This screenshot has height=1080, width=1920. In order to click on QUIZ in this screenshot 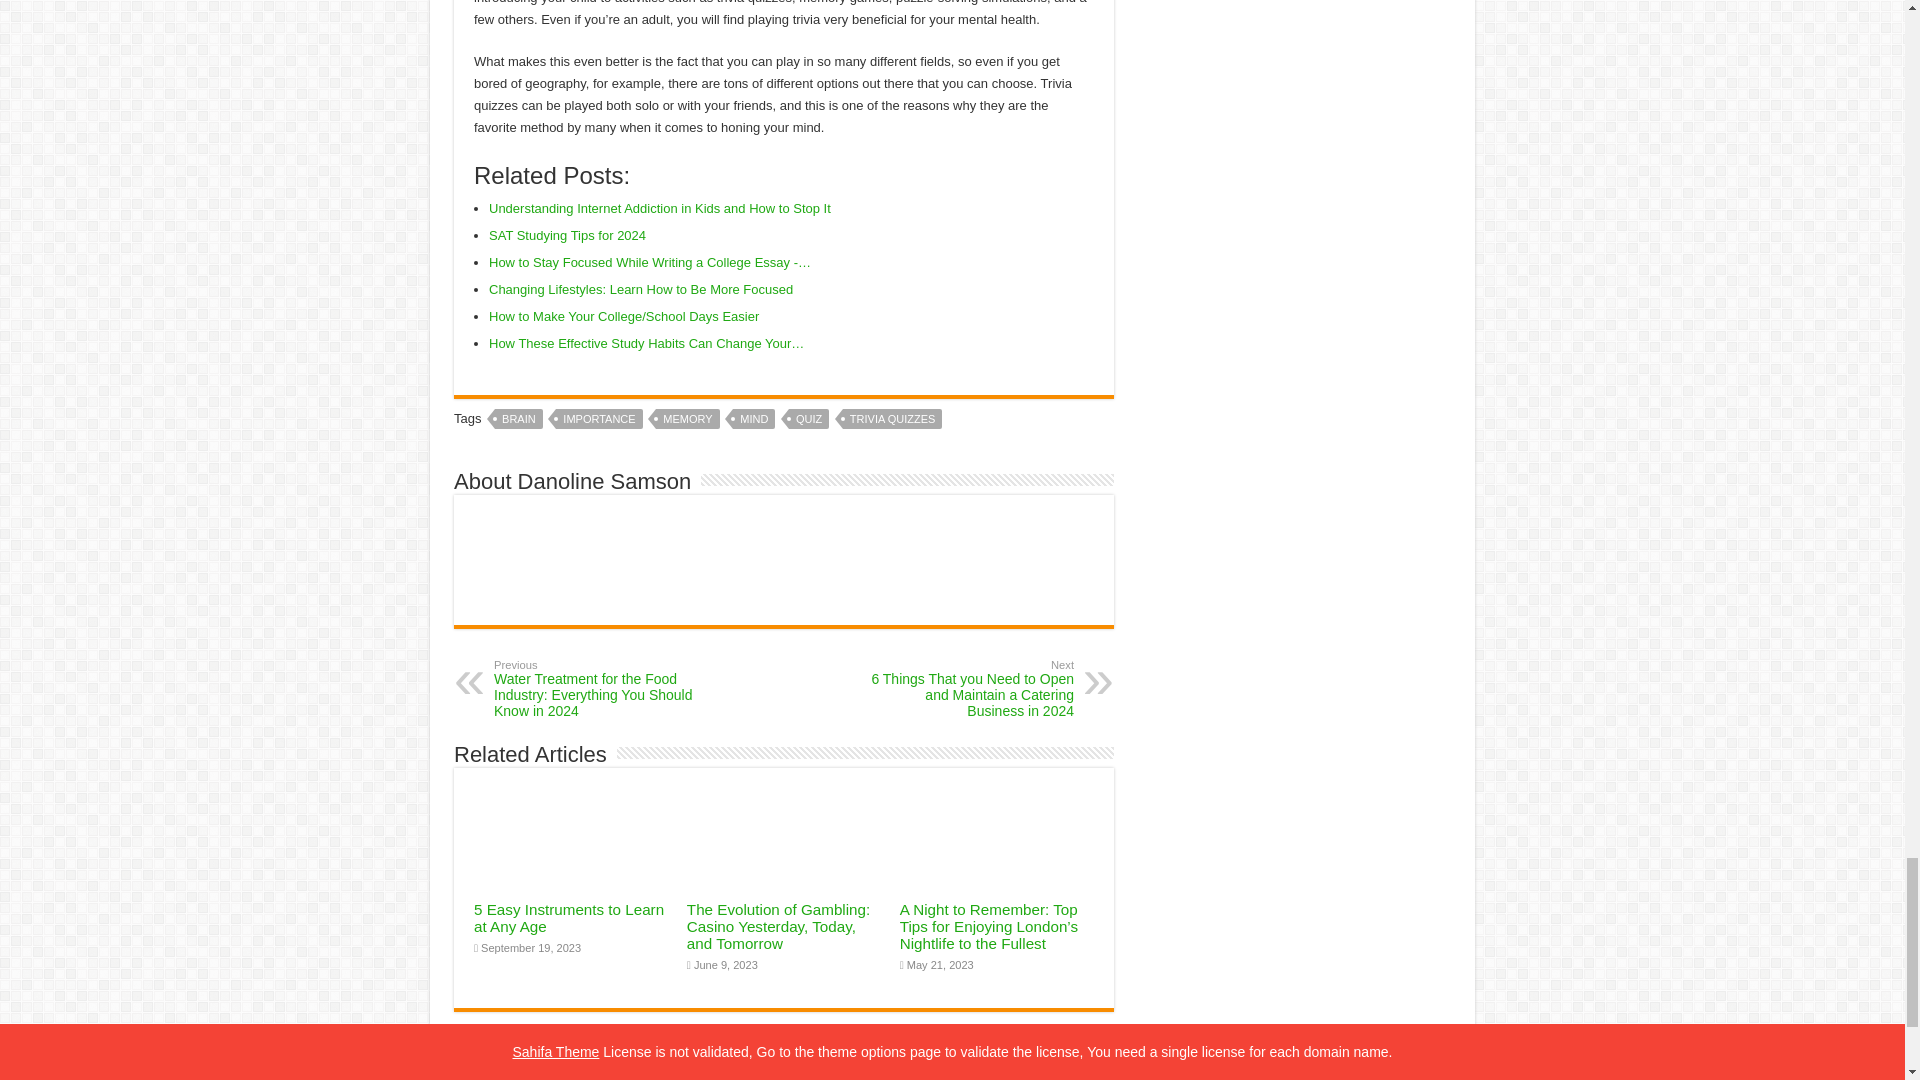, I will do `click(809, 418)`.